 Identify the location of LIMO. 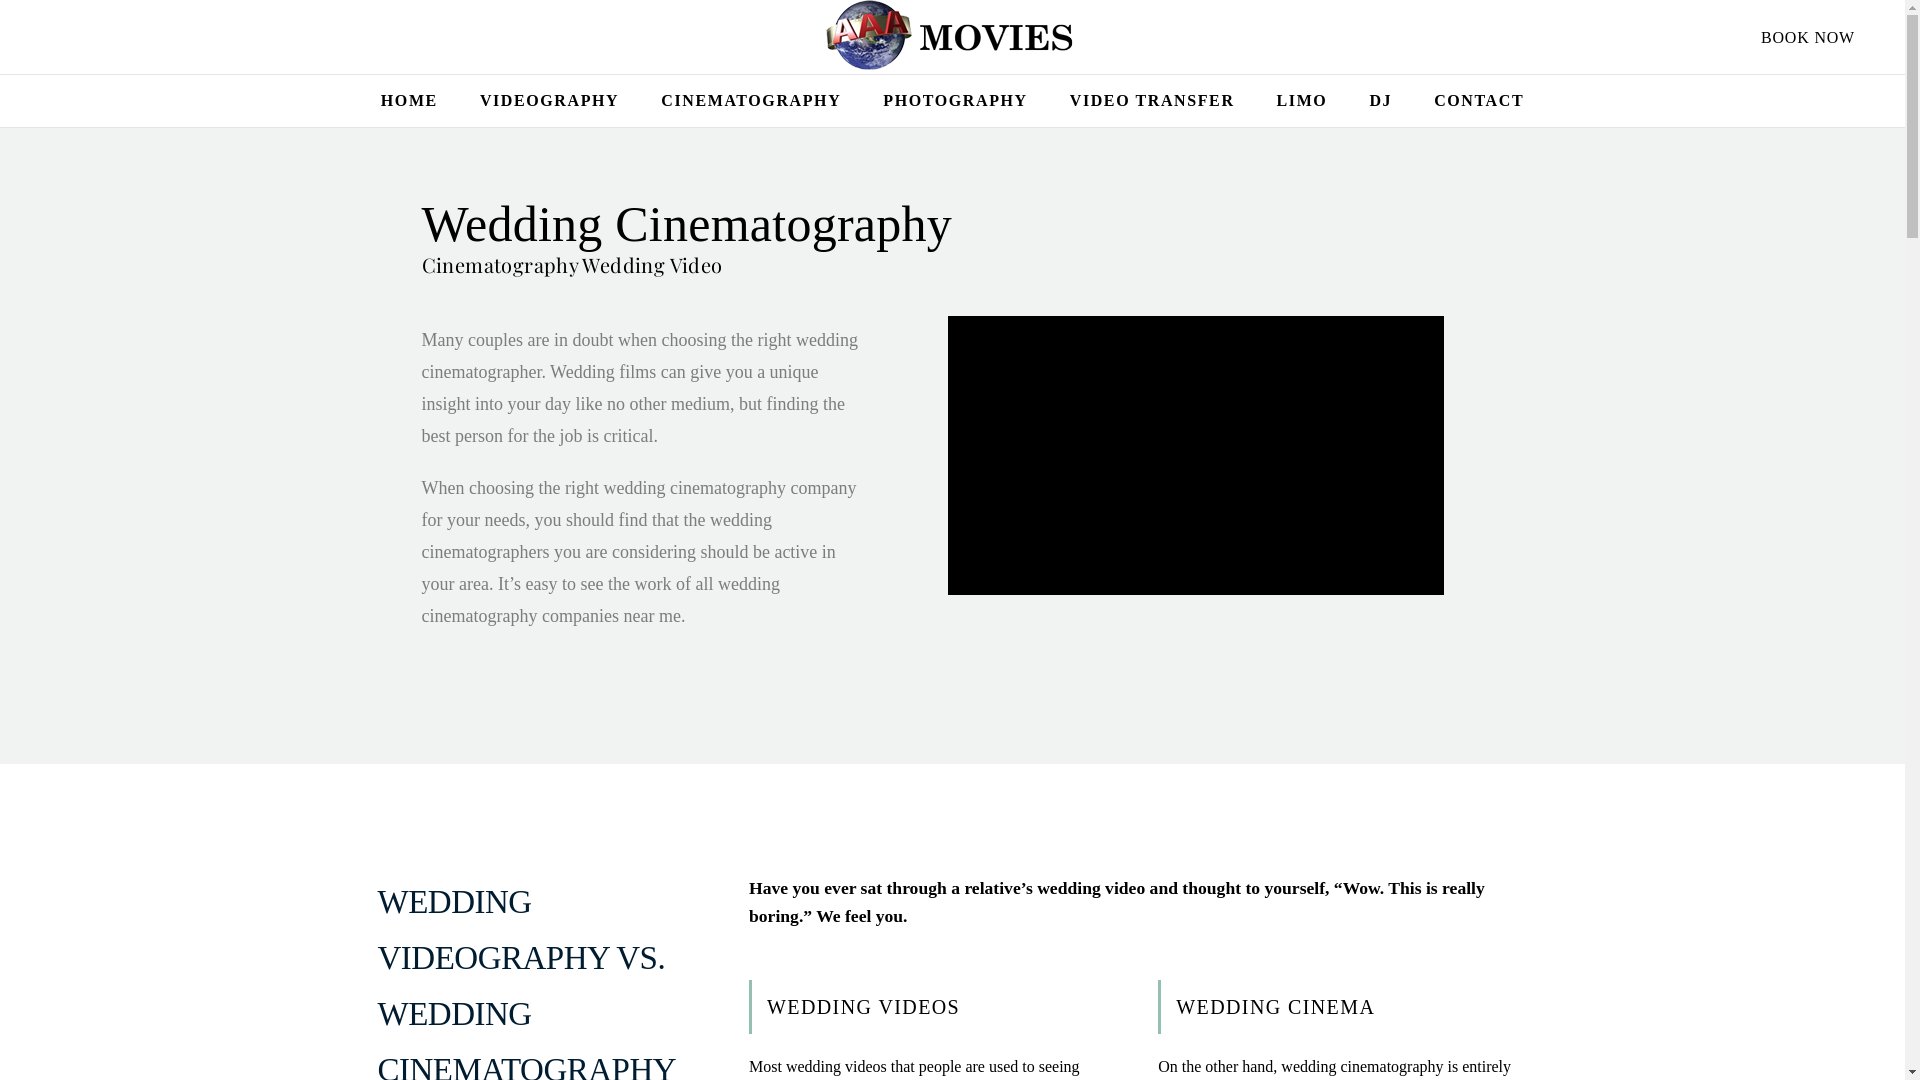
(1302, 101).